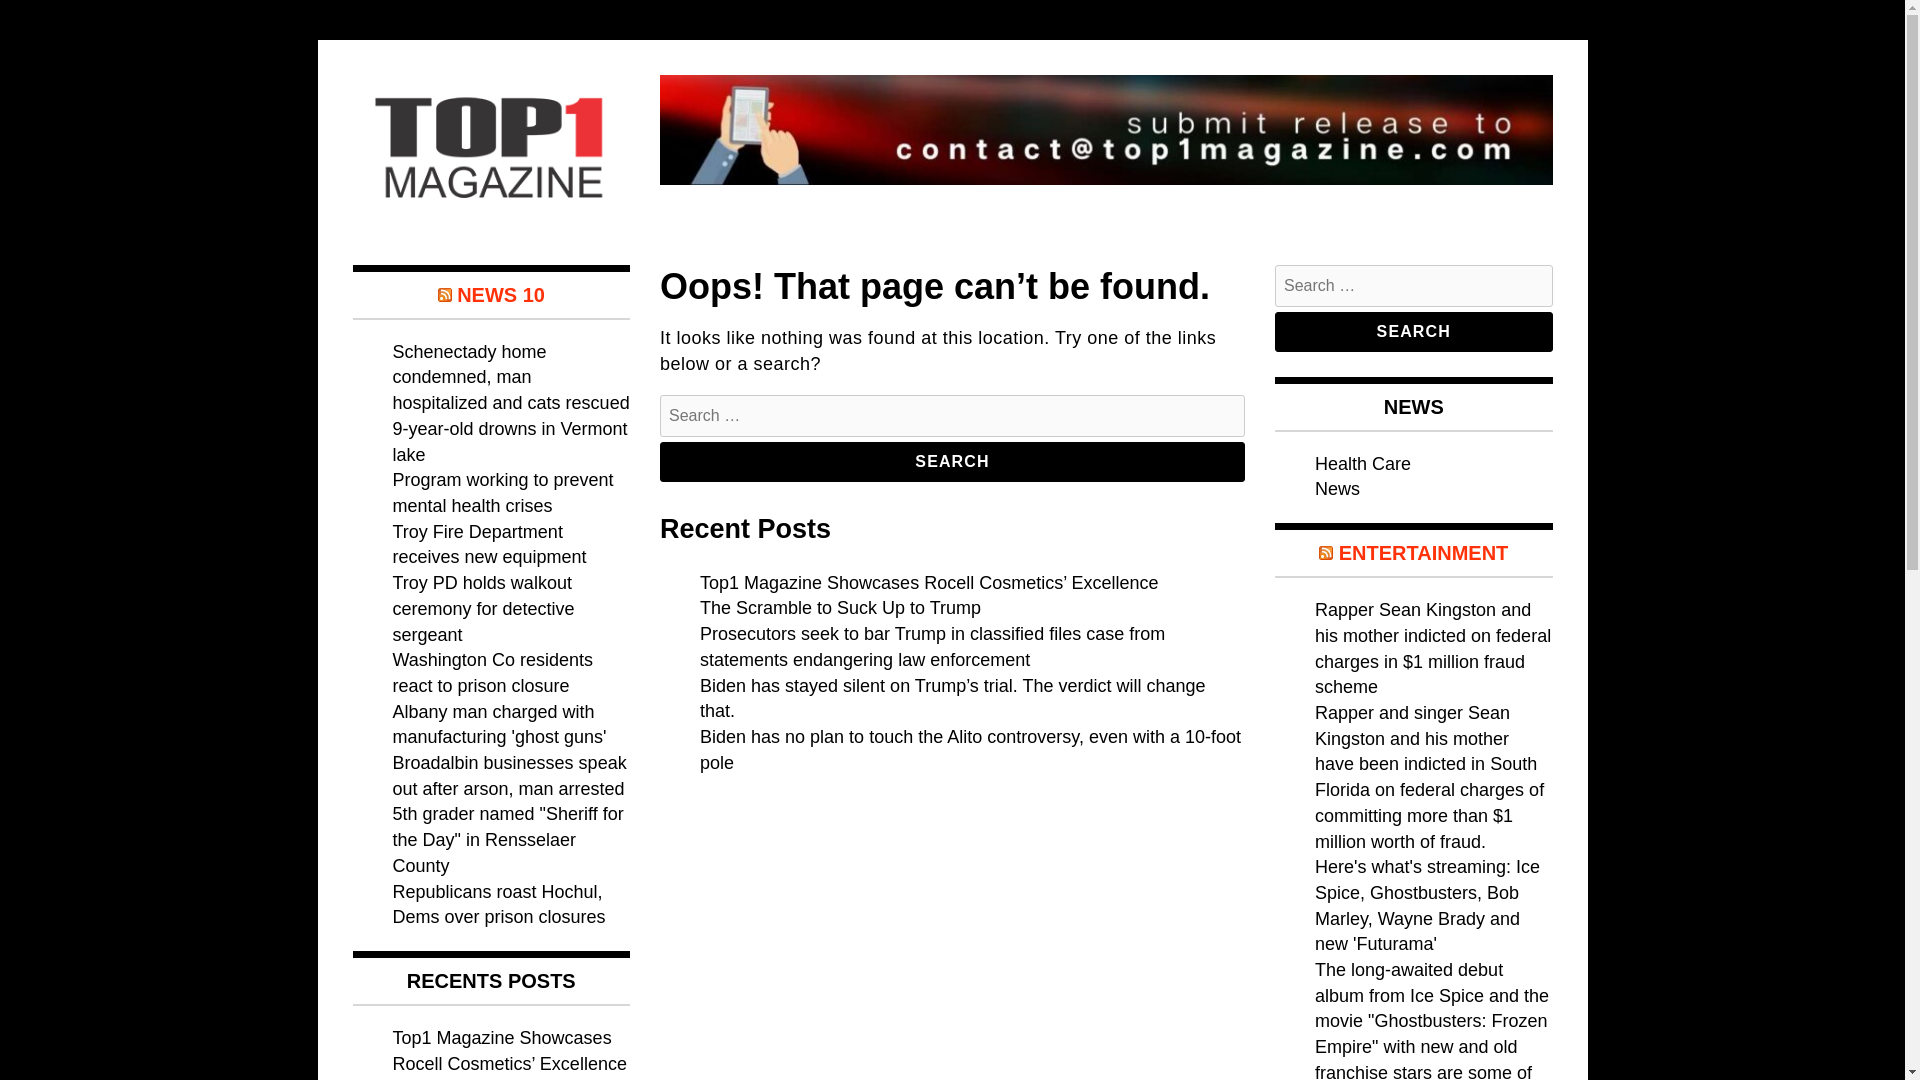 This screenshot has height=1080, width=1920. What do you see at coordinates (506, 838) in the screenshot?
I see `5th grader named "Sheriff for the Day" in Rensselaer County` at bounding box center [506, 838].